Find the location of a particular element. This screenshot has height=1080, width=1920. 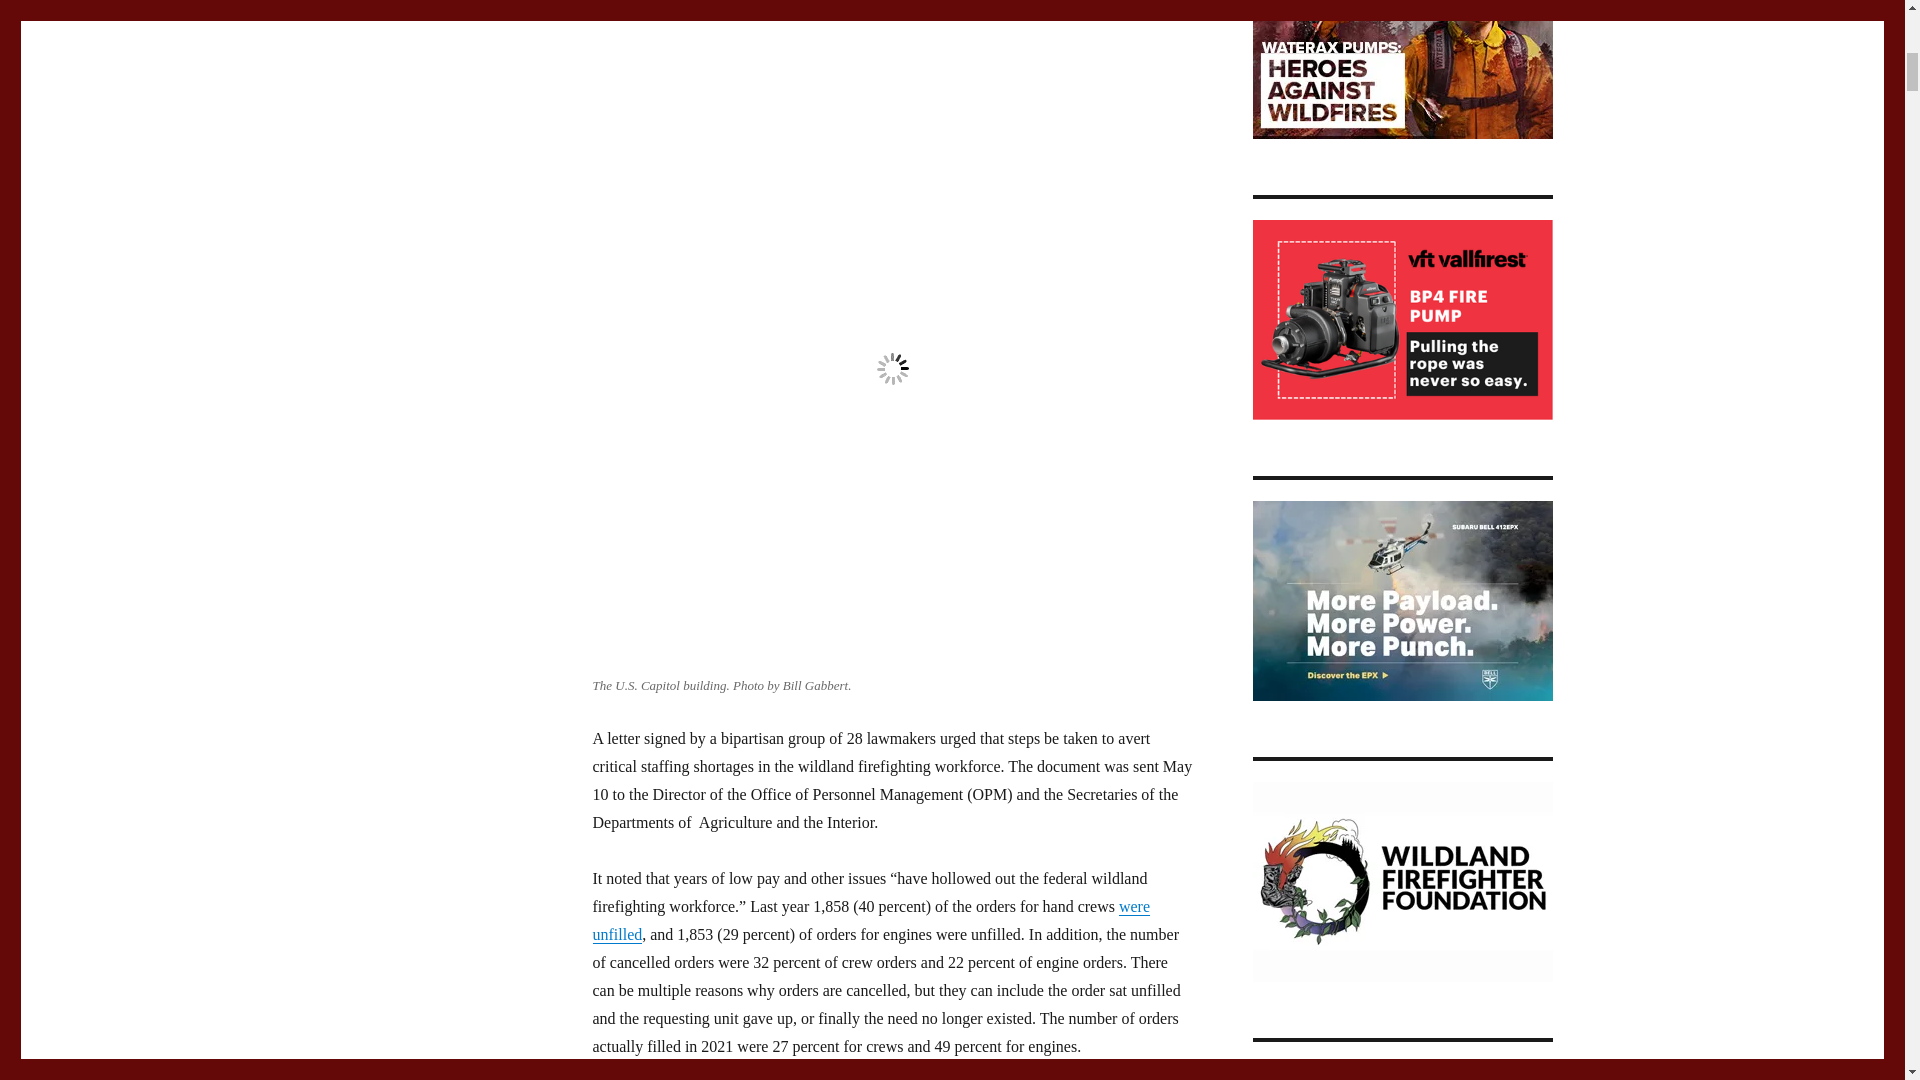

were unfilled is located at coordinates (870, 920).